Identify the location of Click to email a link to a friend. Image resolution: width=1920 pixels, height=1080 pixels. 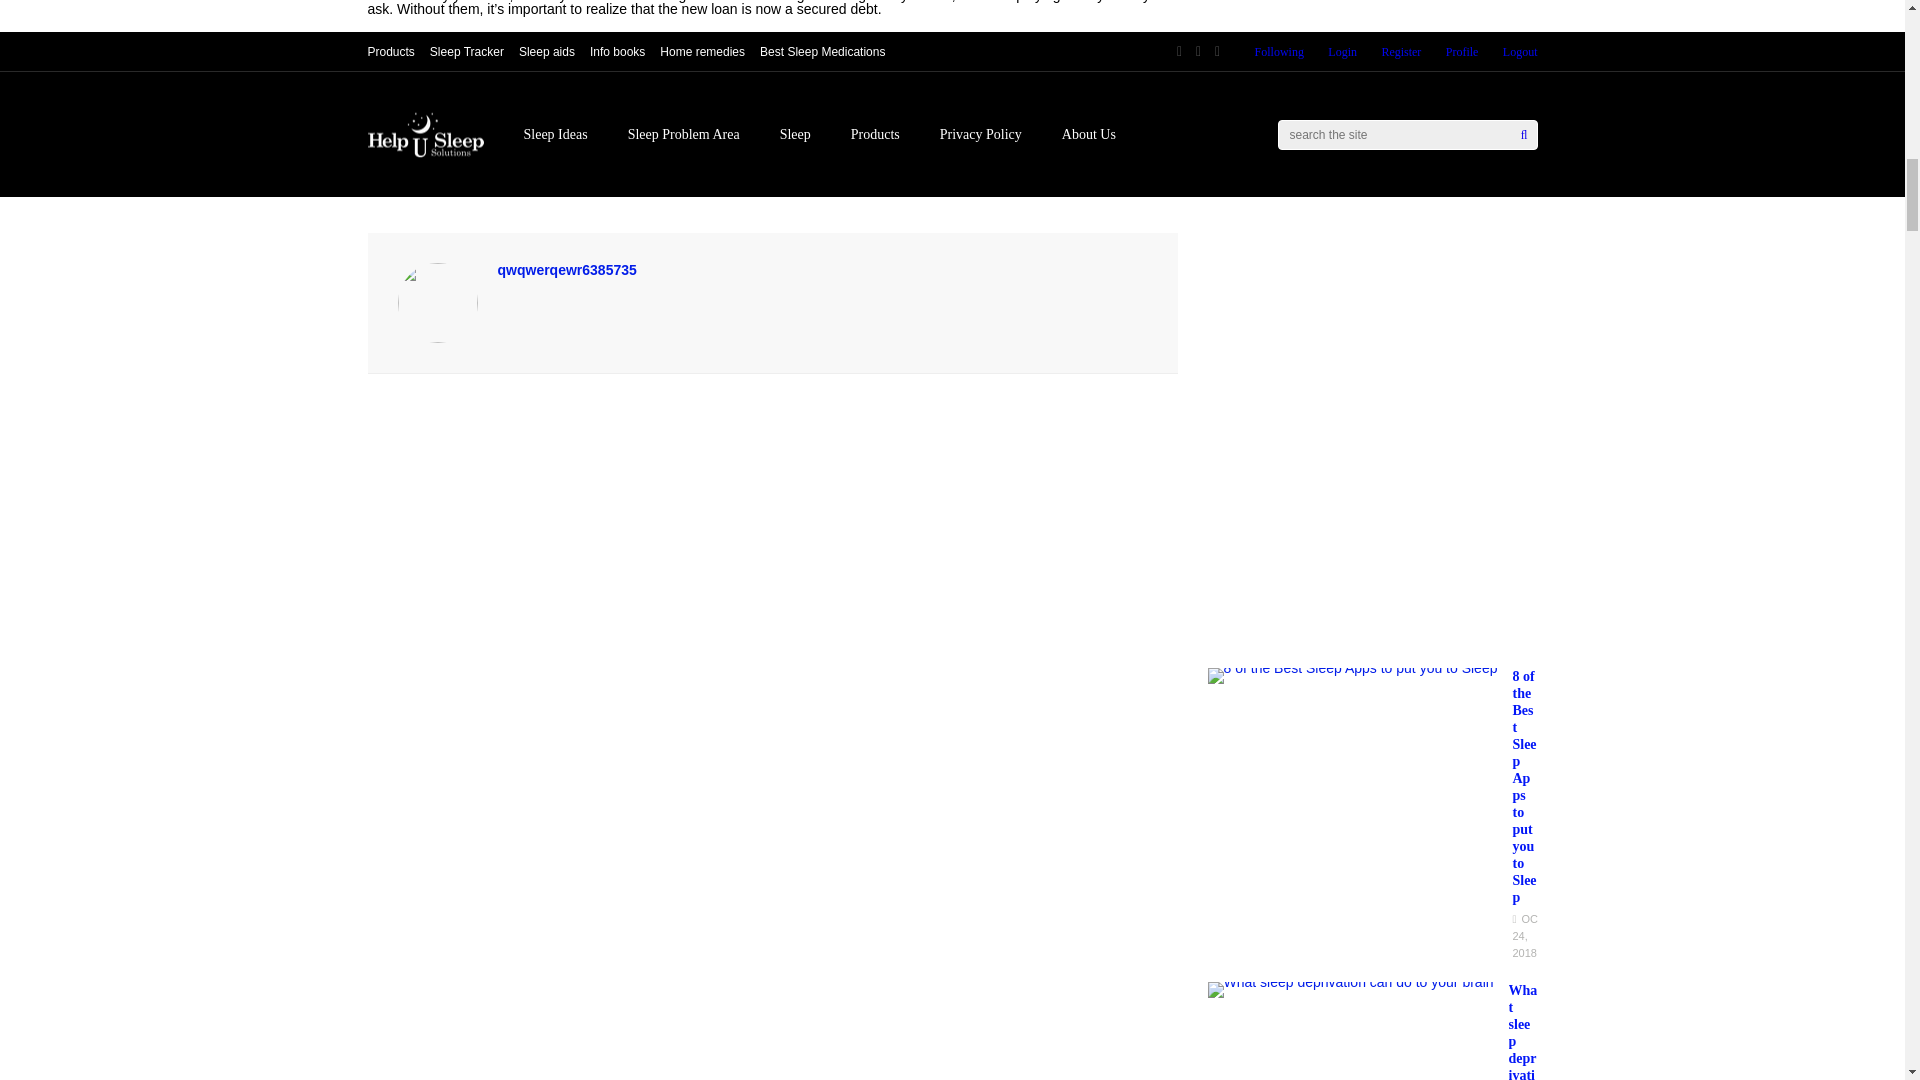
(662, 174).